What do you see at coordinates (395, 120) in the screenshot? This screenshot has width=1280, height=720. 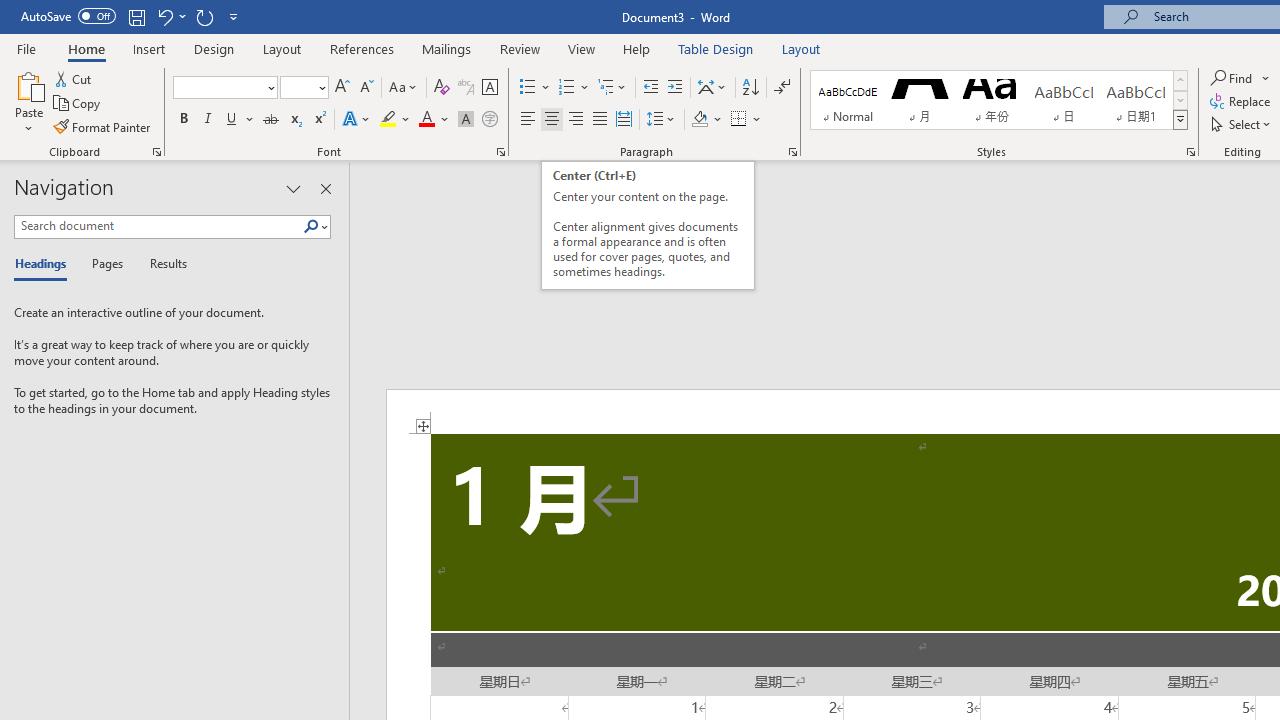 I see `Text Highlight Color` at bounding box center [395, 120].